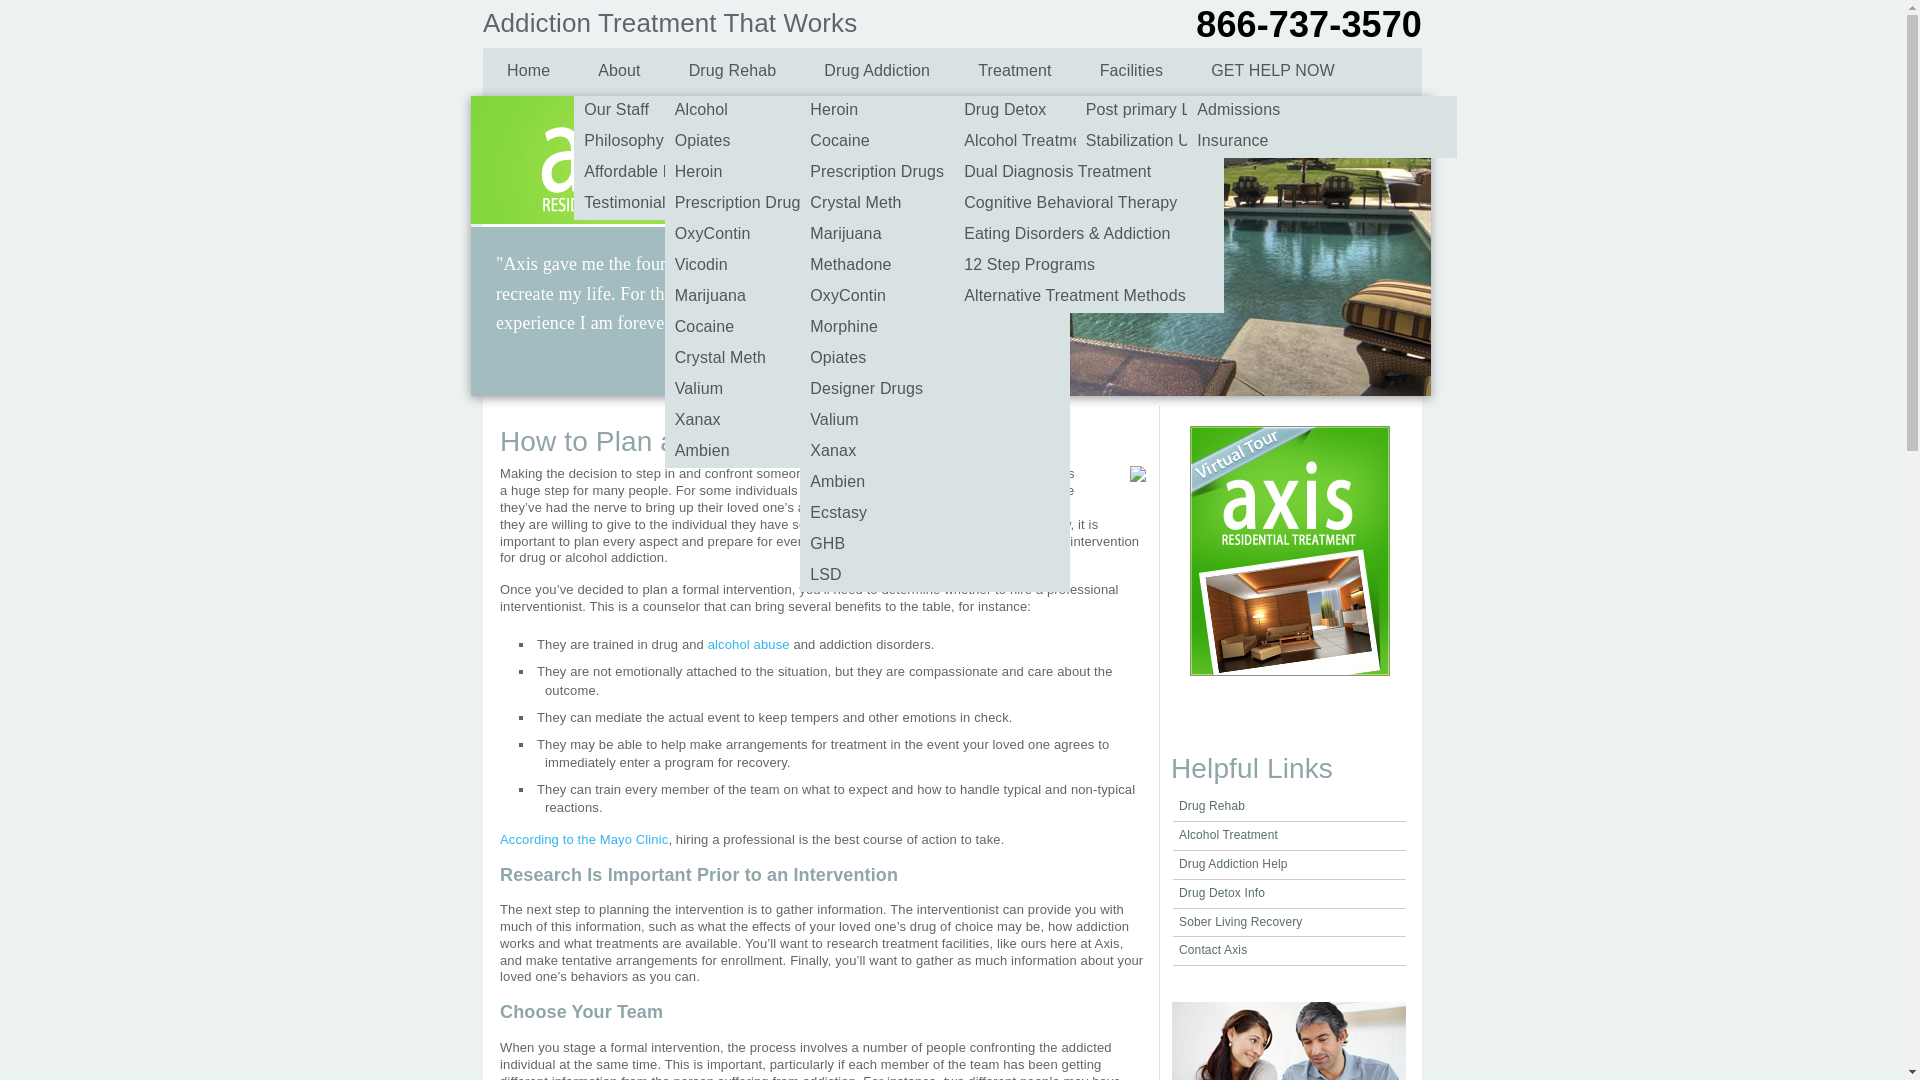  Describe the element at coordinates (800, 297) in the screenshot. I see `Marijuana` at that location.